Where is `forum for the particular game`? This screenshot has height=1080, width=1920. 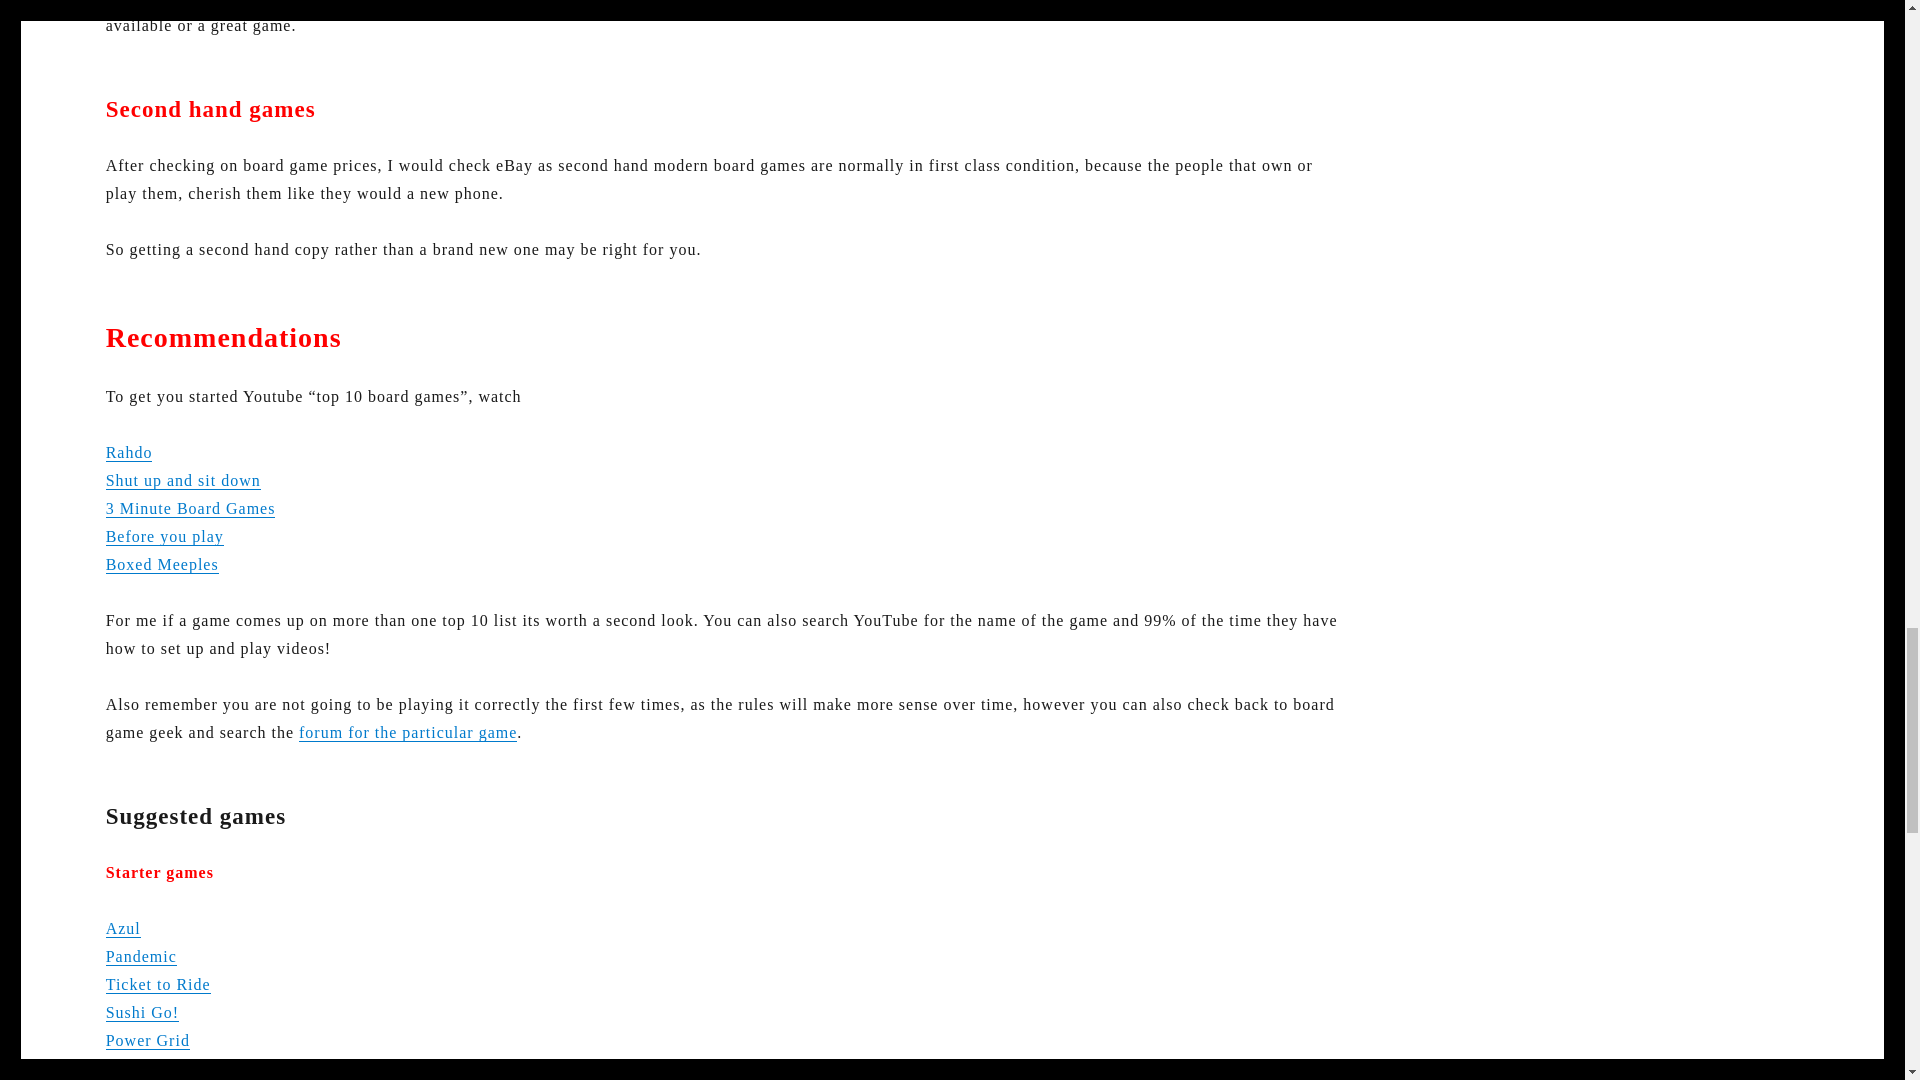 forum for the particular game is located at coordinates (408, 732).